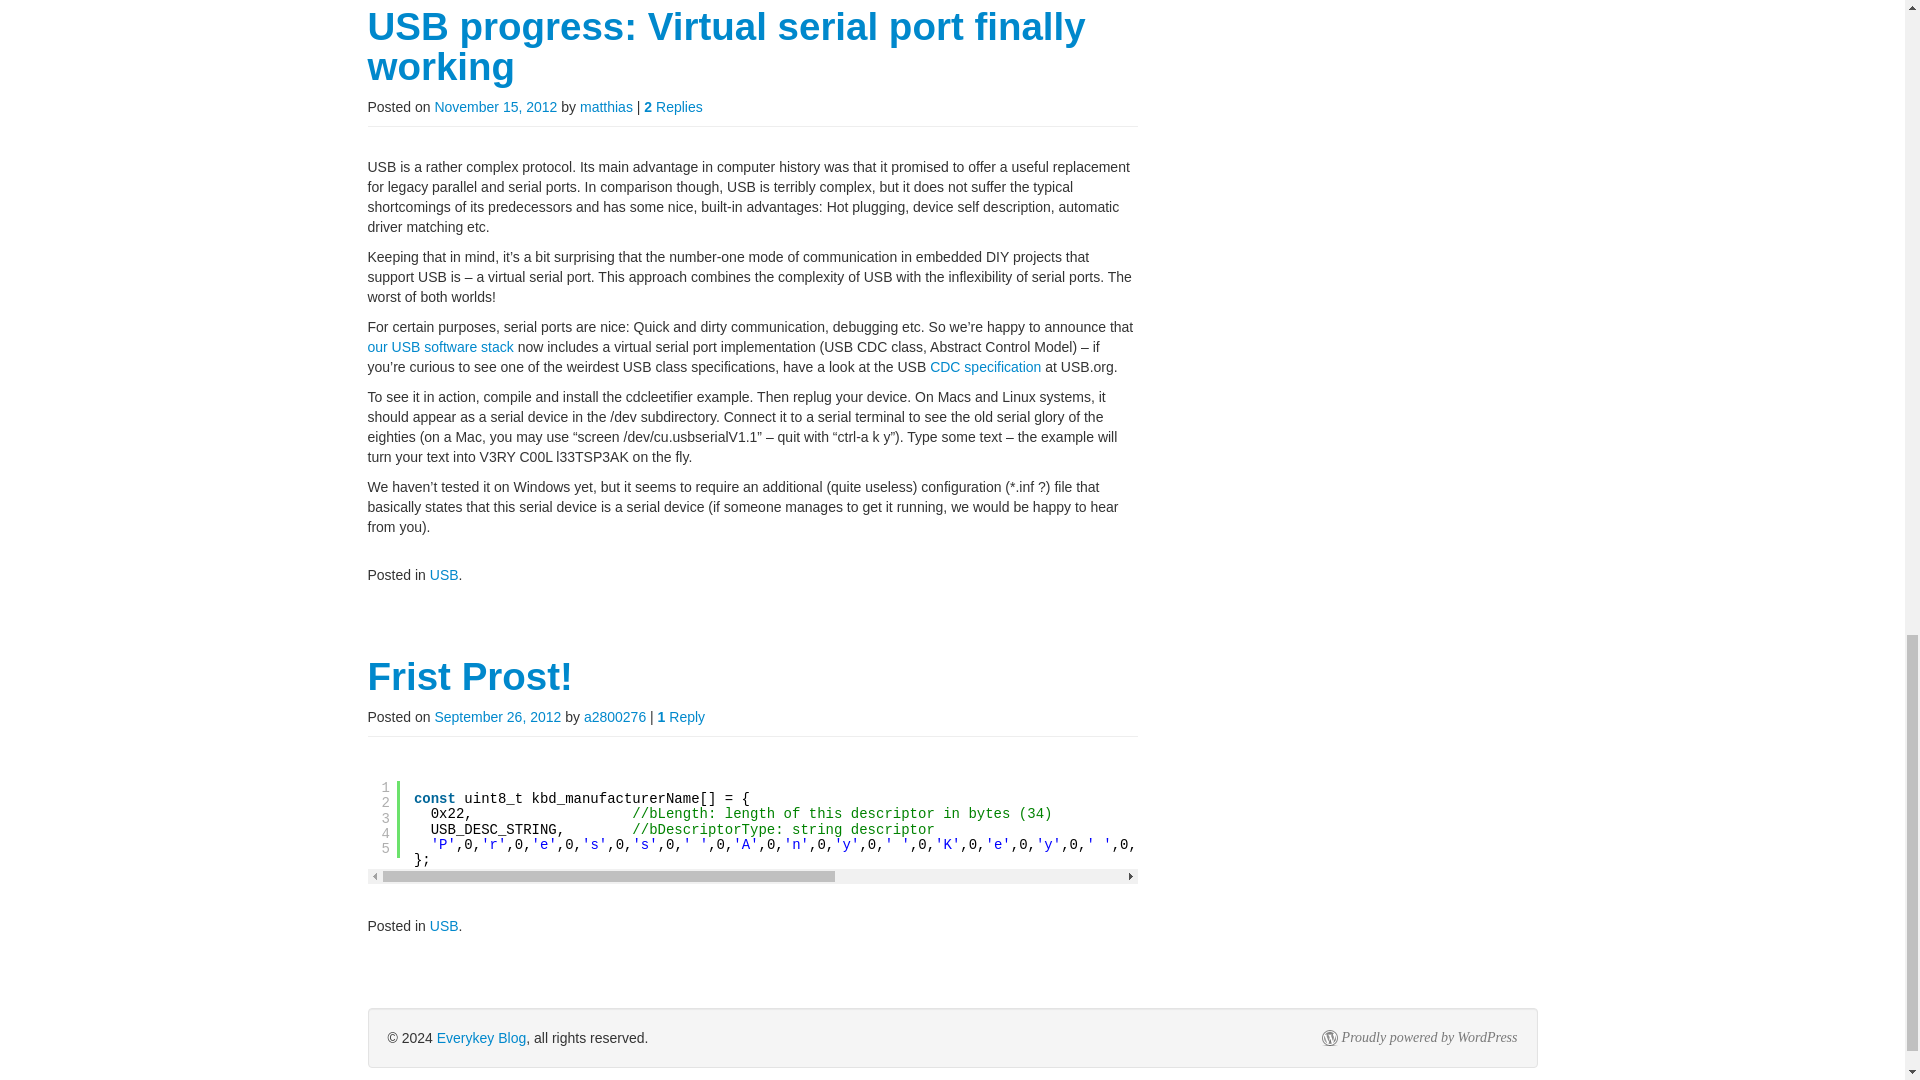  Describe the element at coordinates (494, 106) in the screenshot. I see `November 15, 2012` at that location.